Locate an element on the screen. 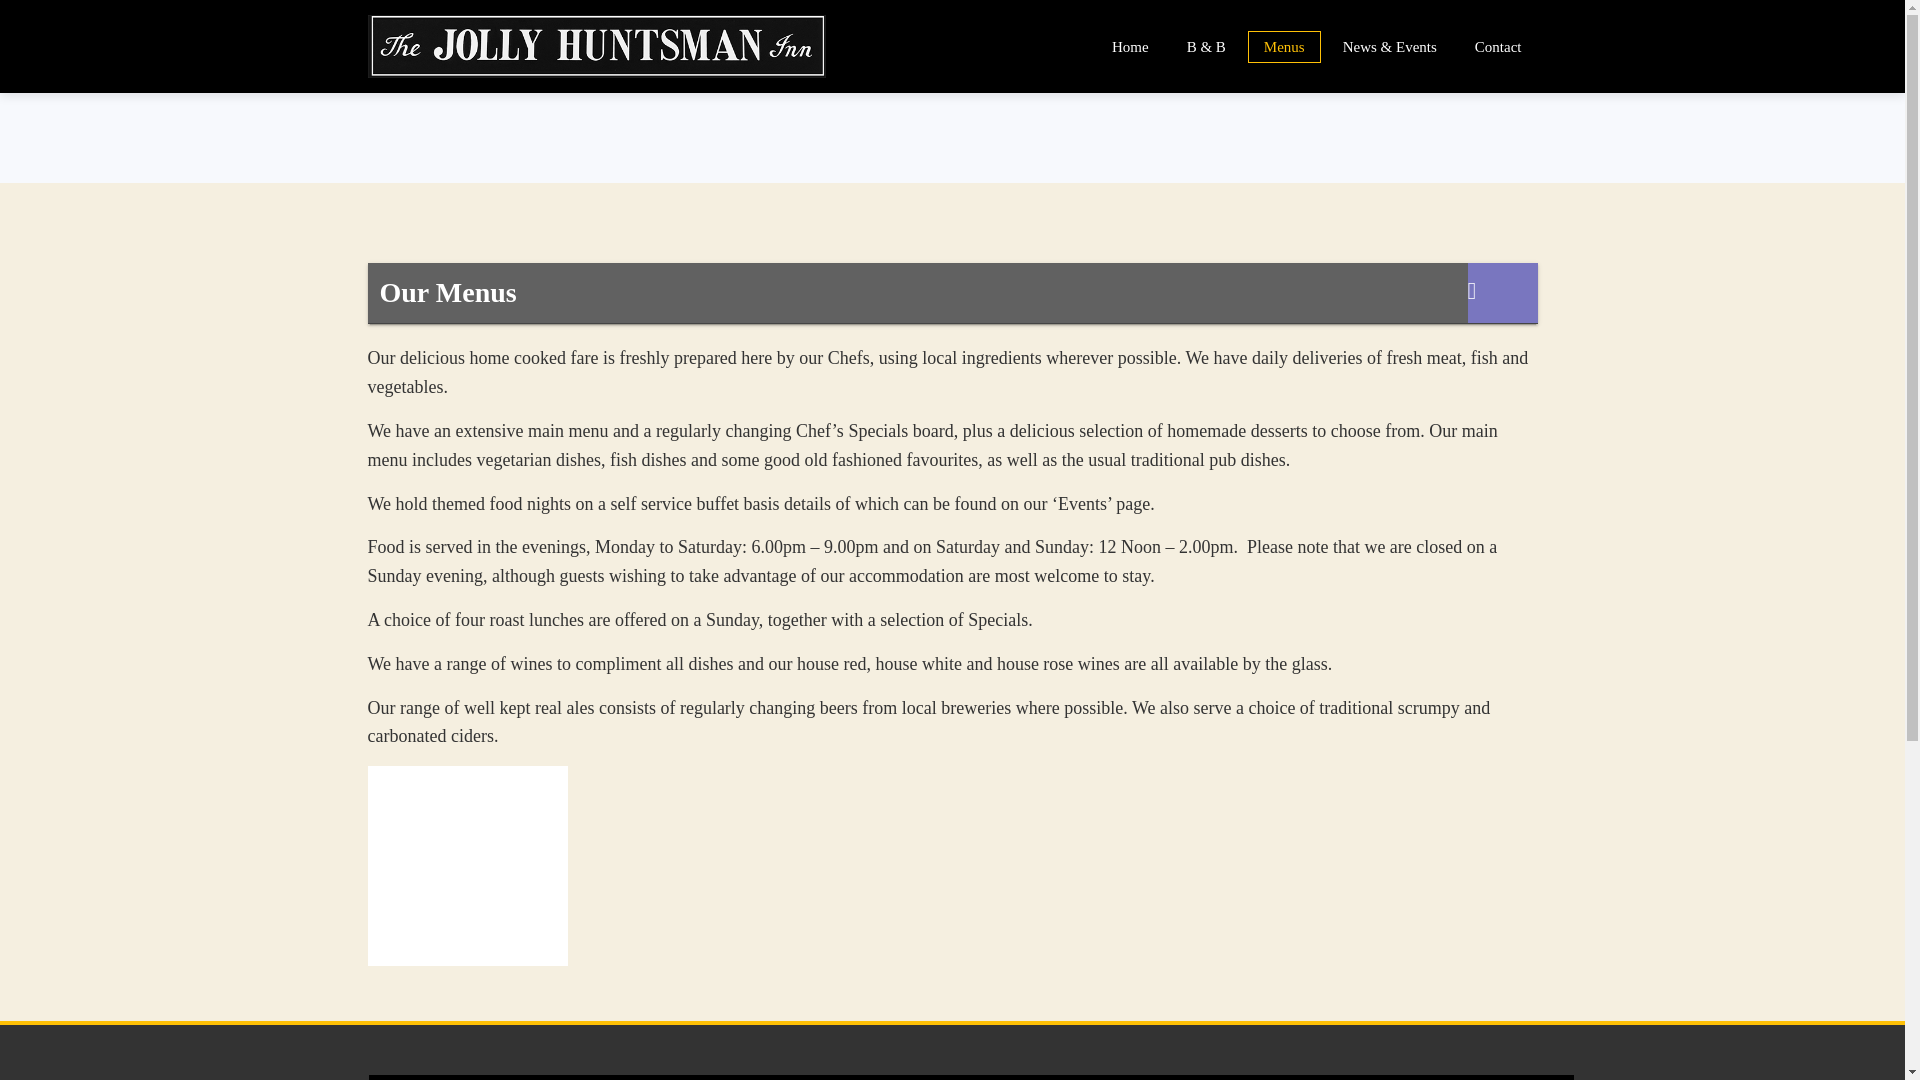  Home is located at coordinates (1130, 46).